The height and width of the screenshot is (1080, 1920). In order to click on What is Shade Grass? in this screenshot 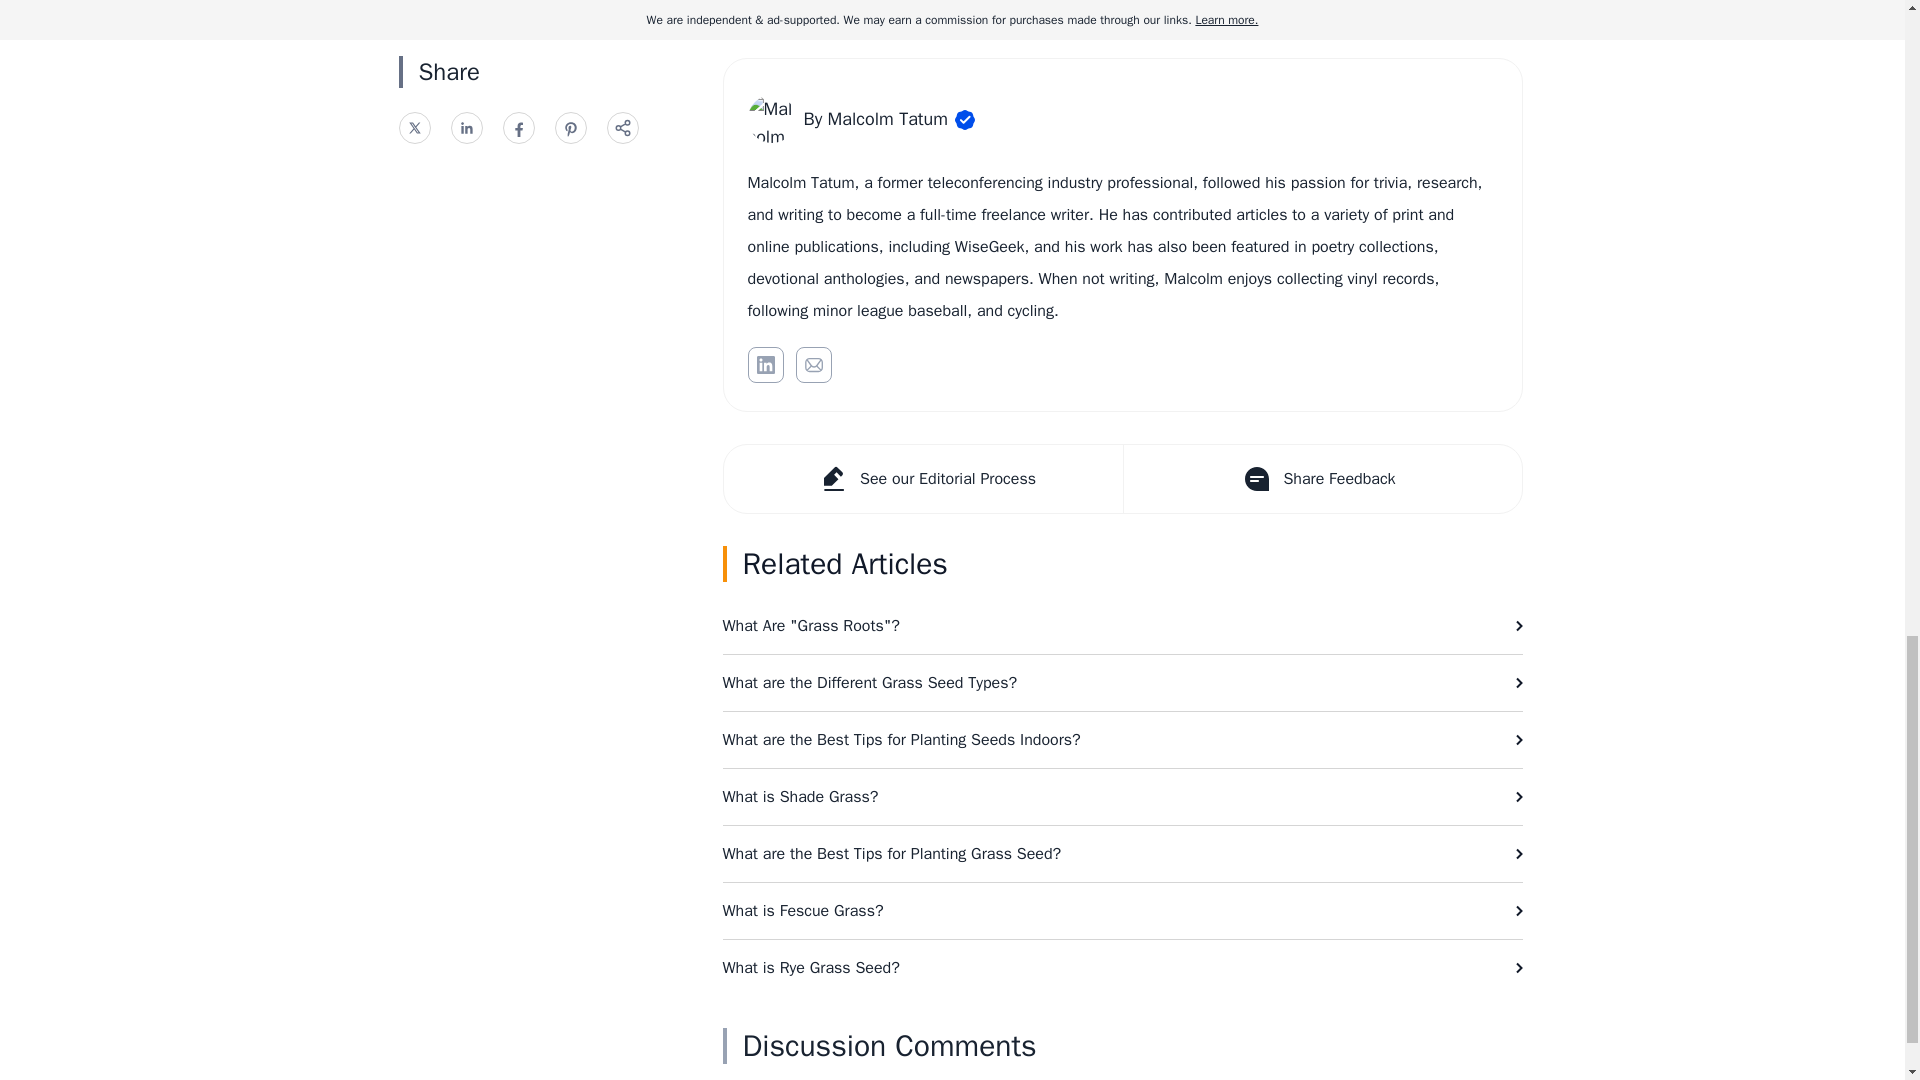, I will do `click(1122, 796)`.